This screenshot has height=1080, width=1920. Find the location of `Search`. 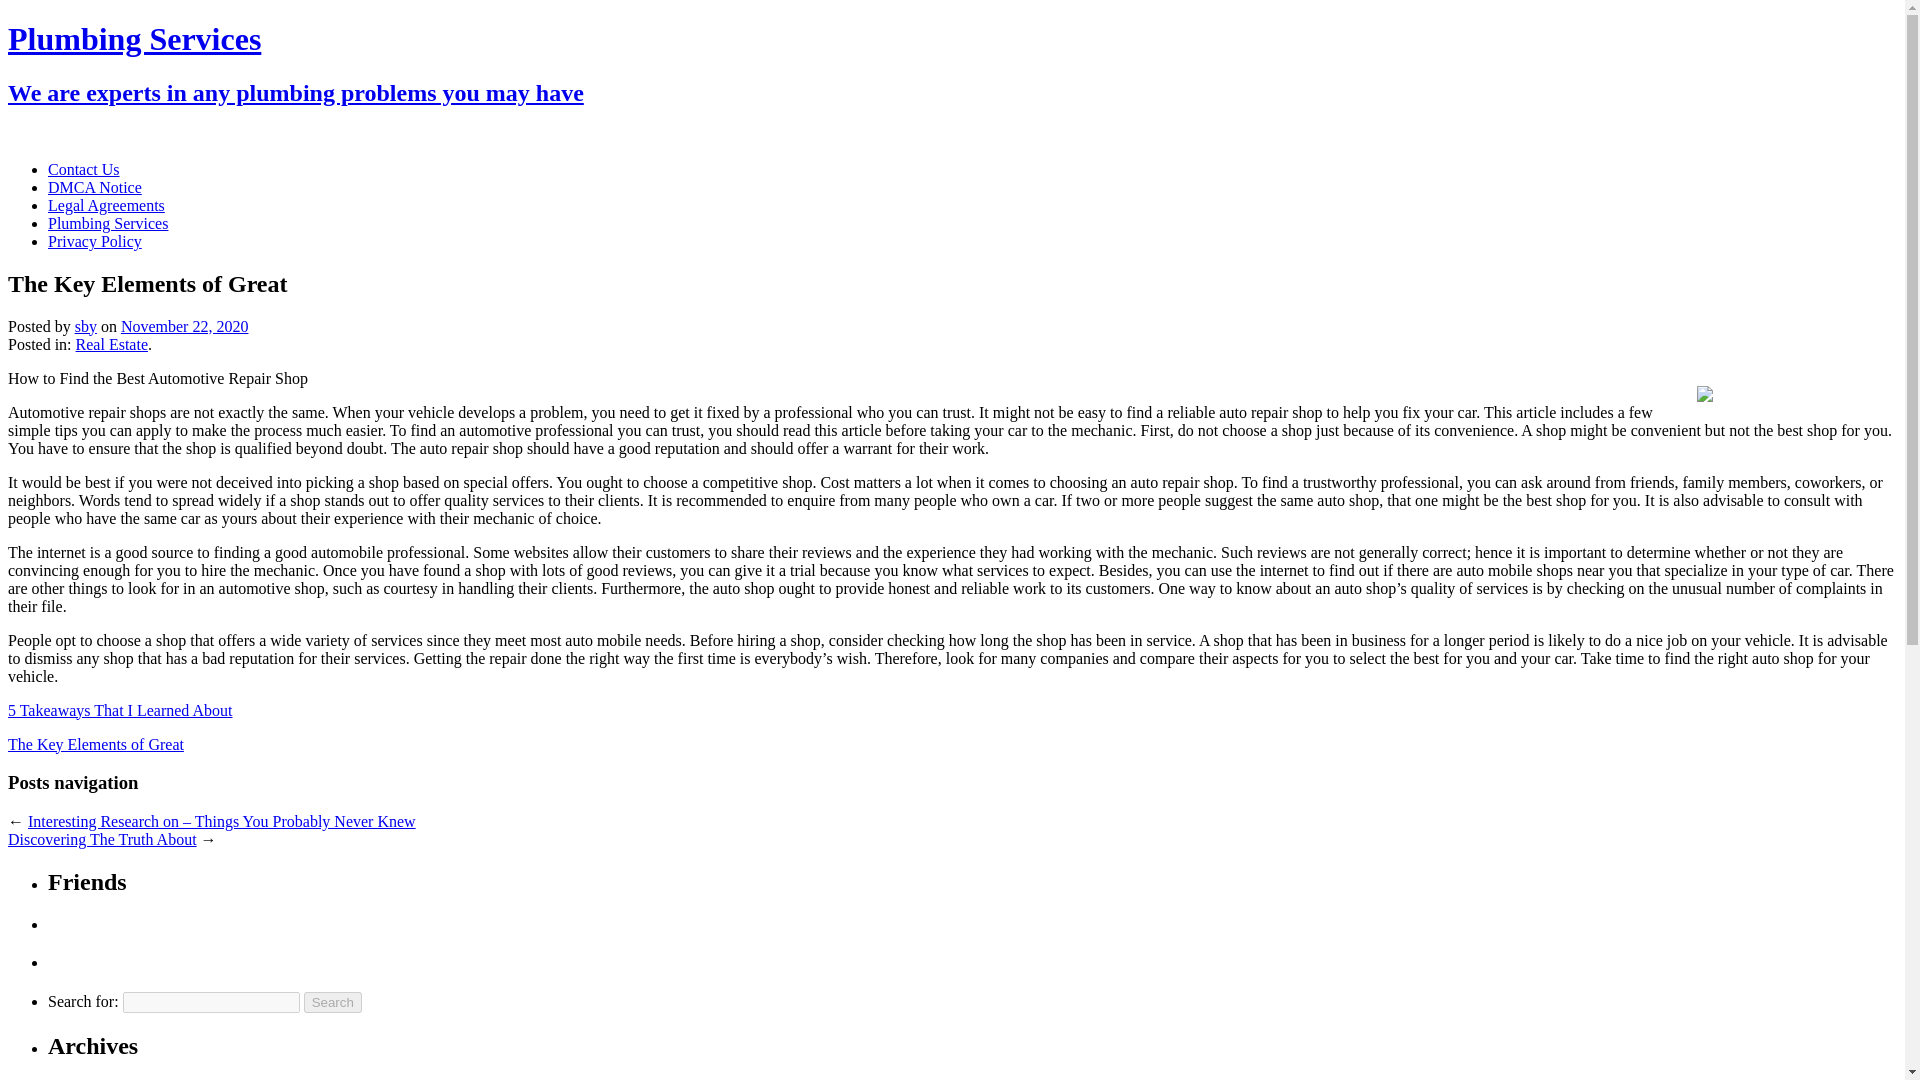

Search is located at coordinates (332, 1002).